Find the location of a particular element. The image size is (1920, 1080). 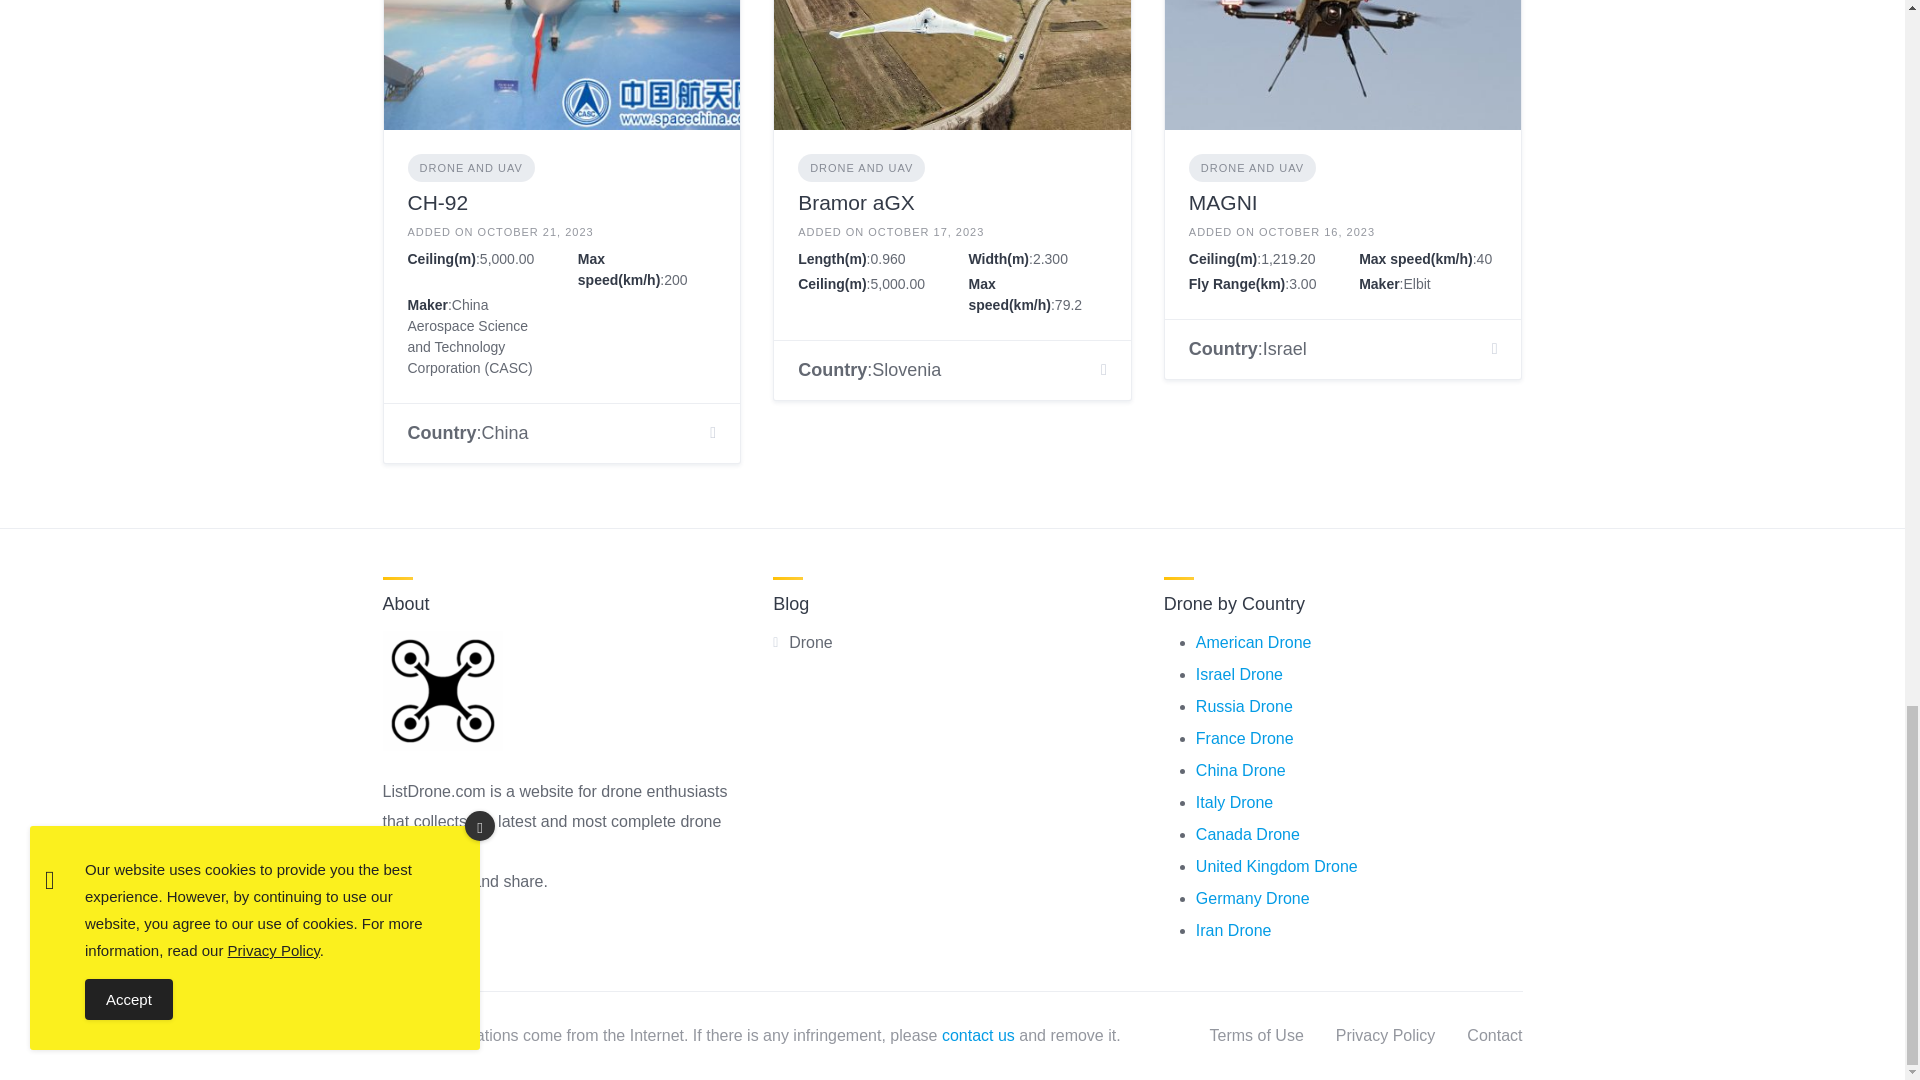

Drone is located at coordinates (811, 642).